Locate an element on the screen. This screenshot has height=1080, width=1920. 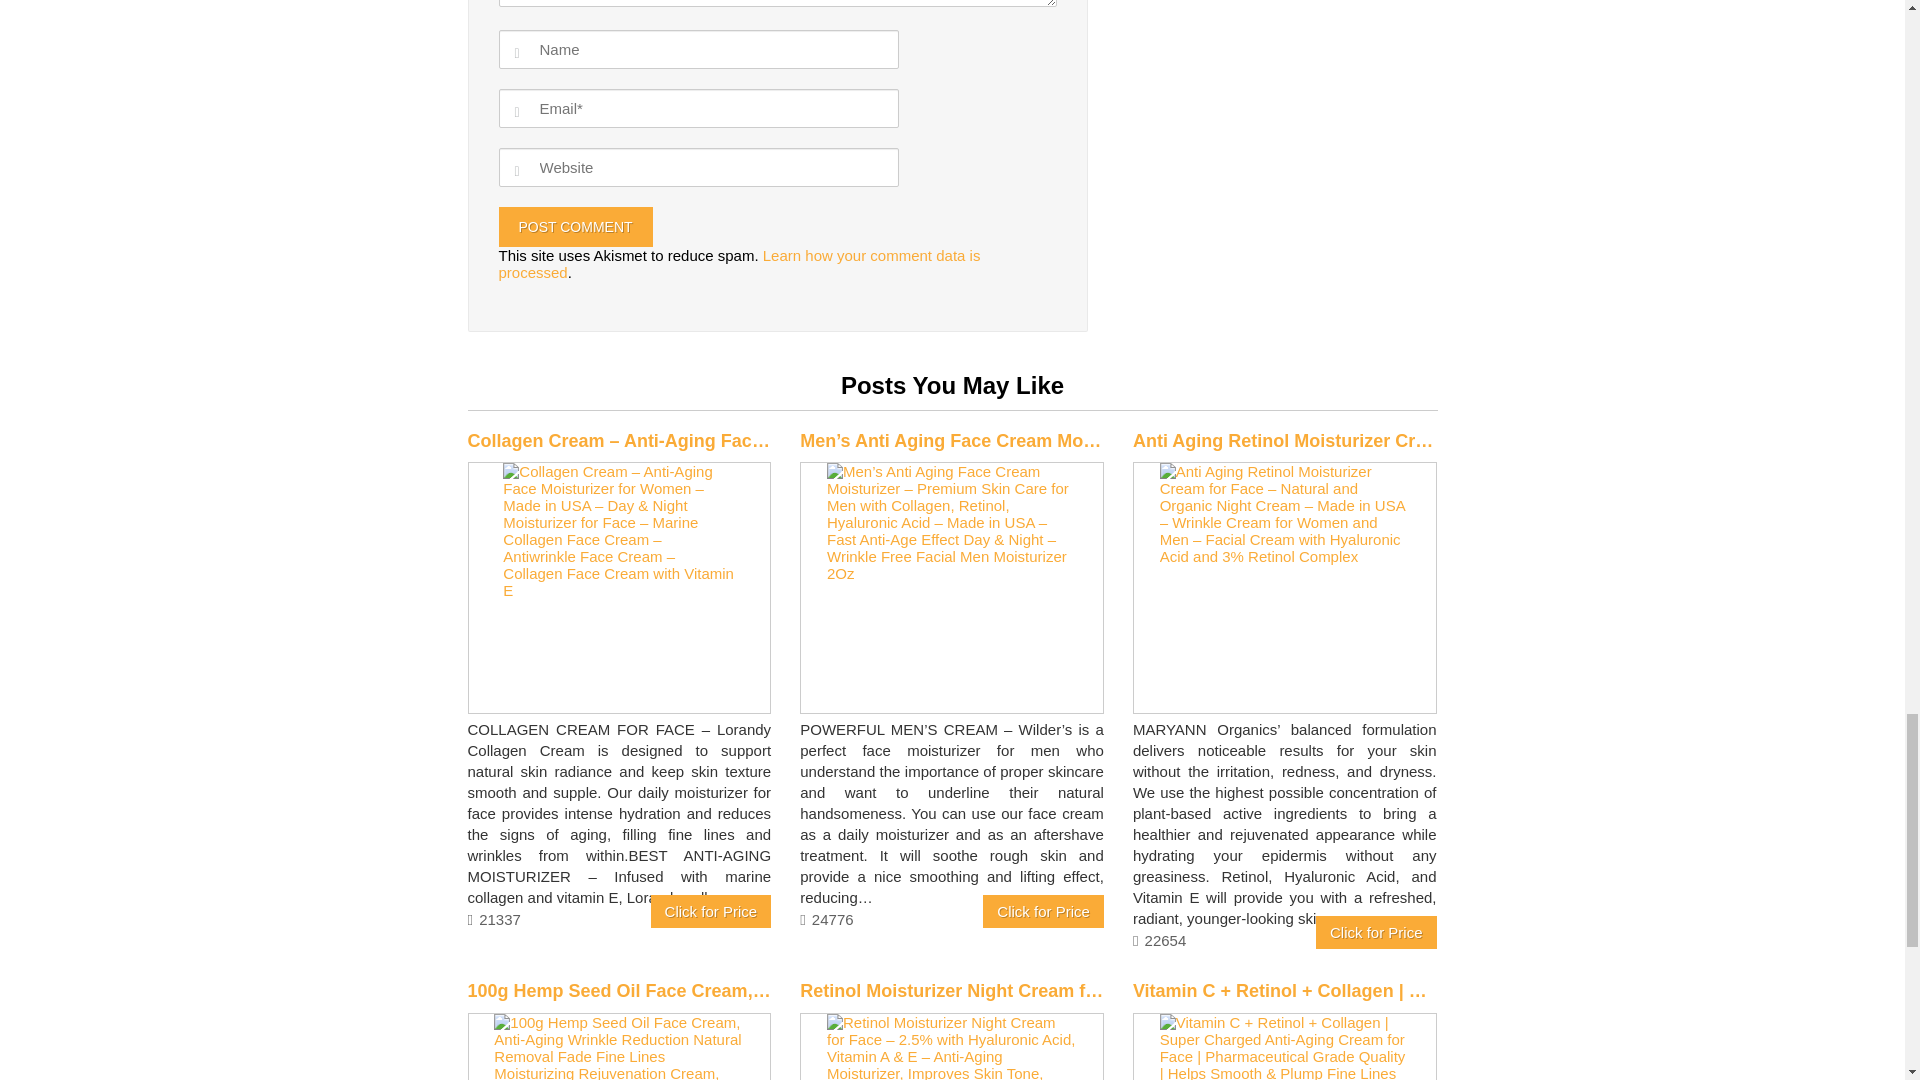
Post Comment is located at coordinates (574, 226).